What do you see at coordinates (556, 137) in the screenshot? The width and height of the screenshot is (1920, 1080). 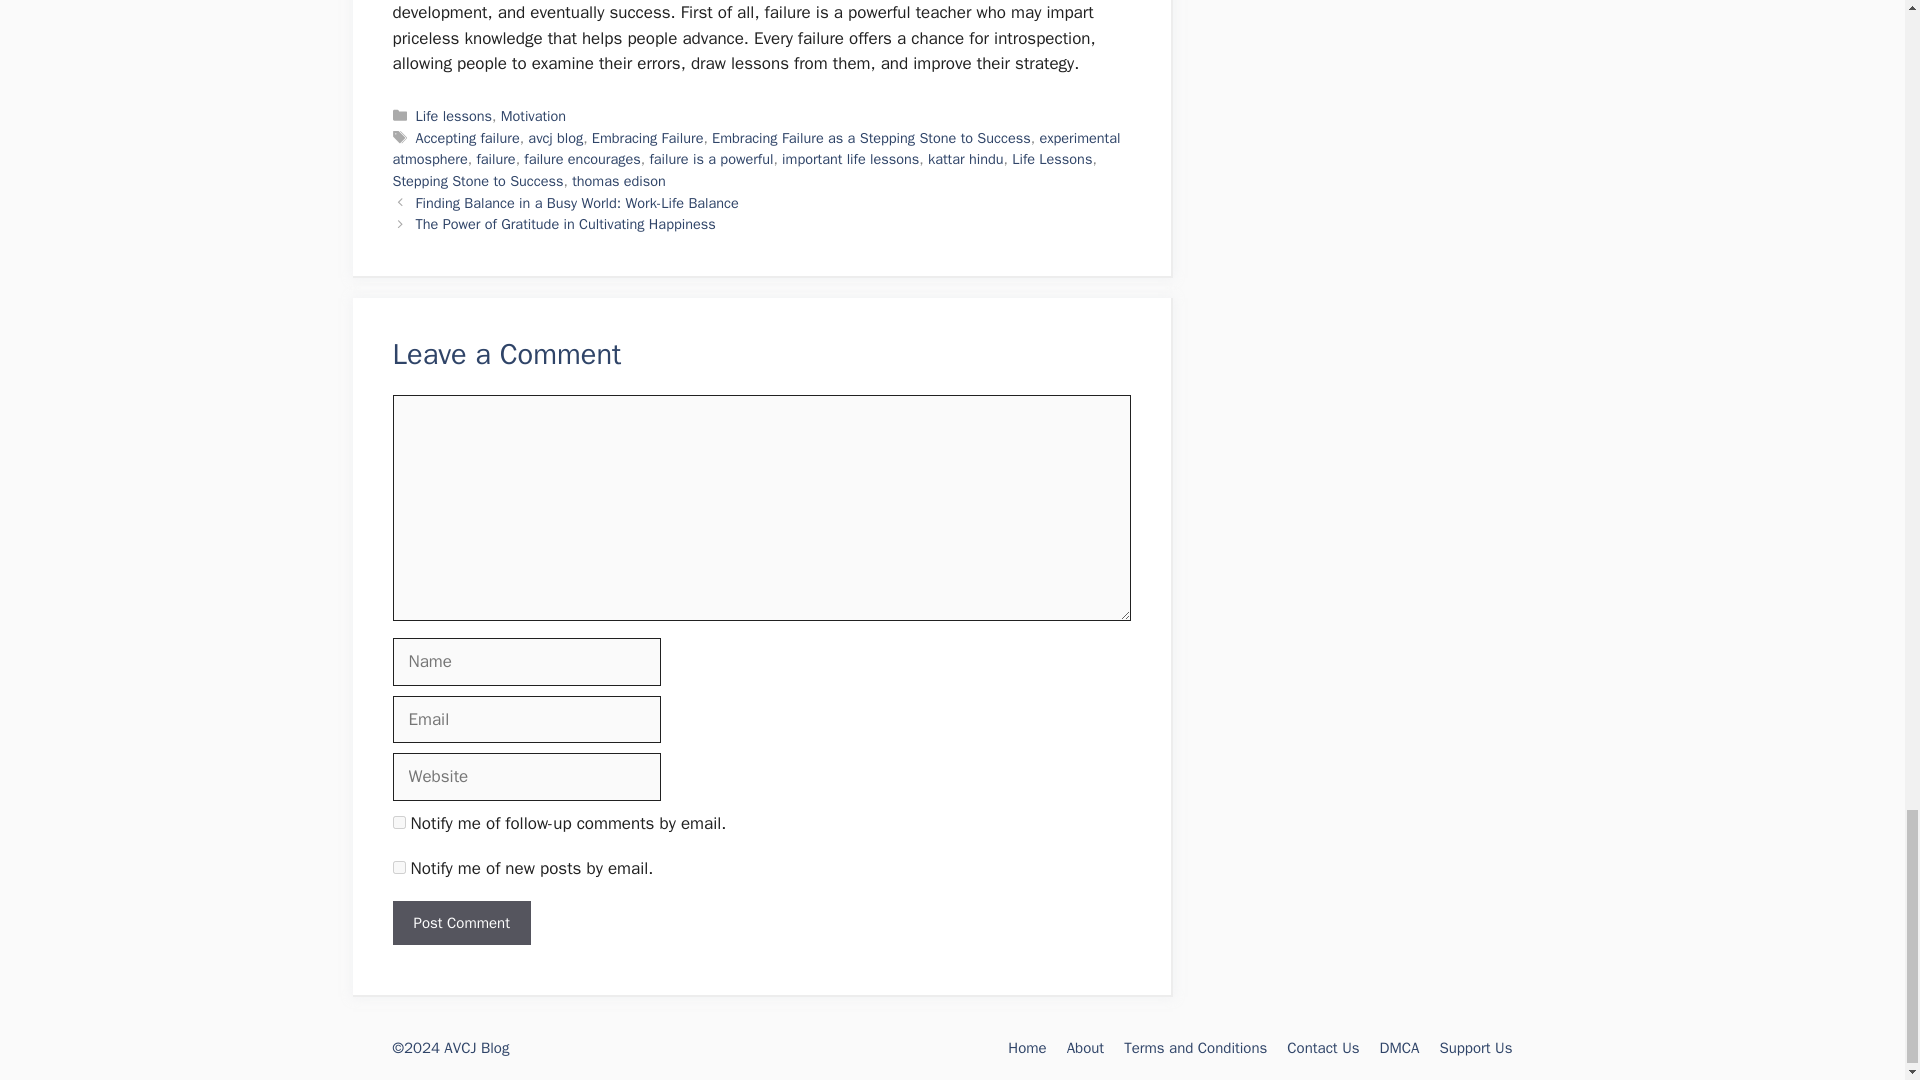 I see `avcj blog` at bounding box center [556, 137].